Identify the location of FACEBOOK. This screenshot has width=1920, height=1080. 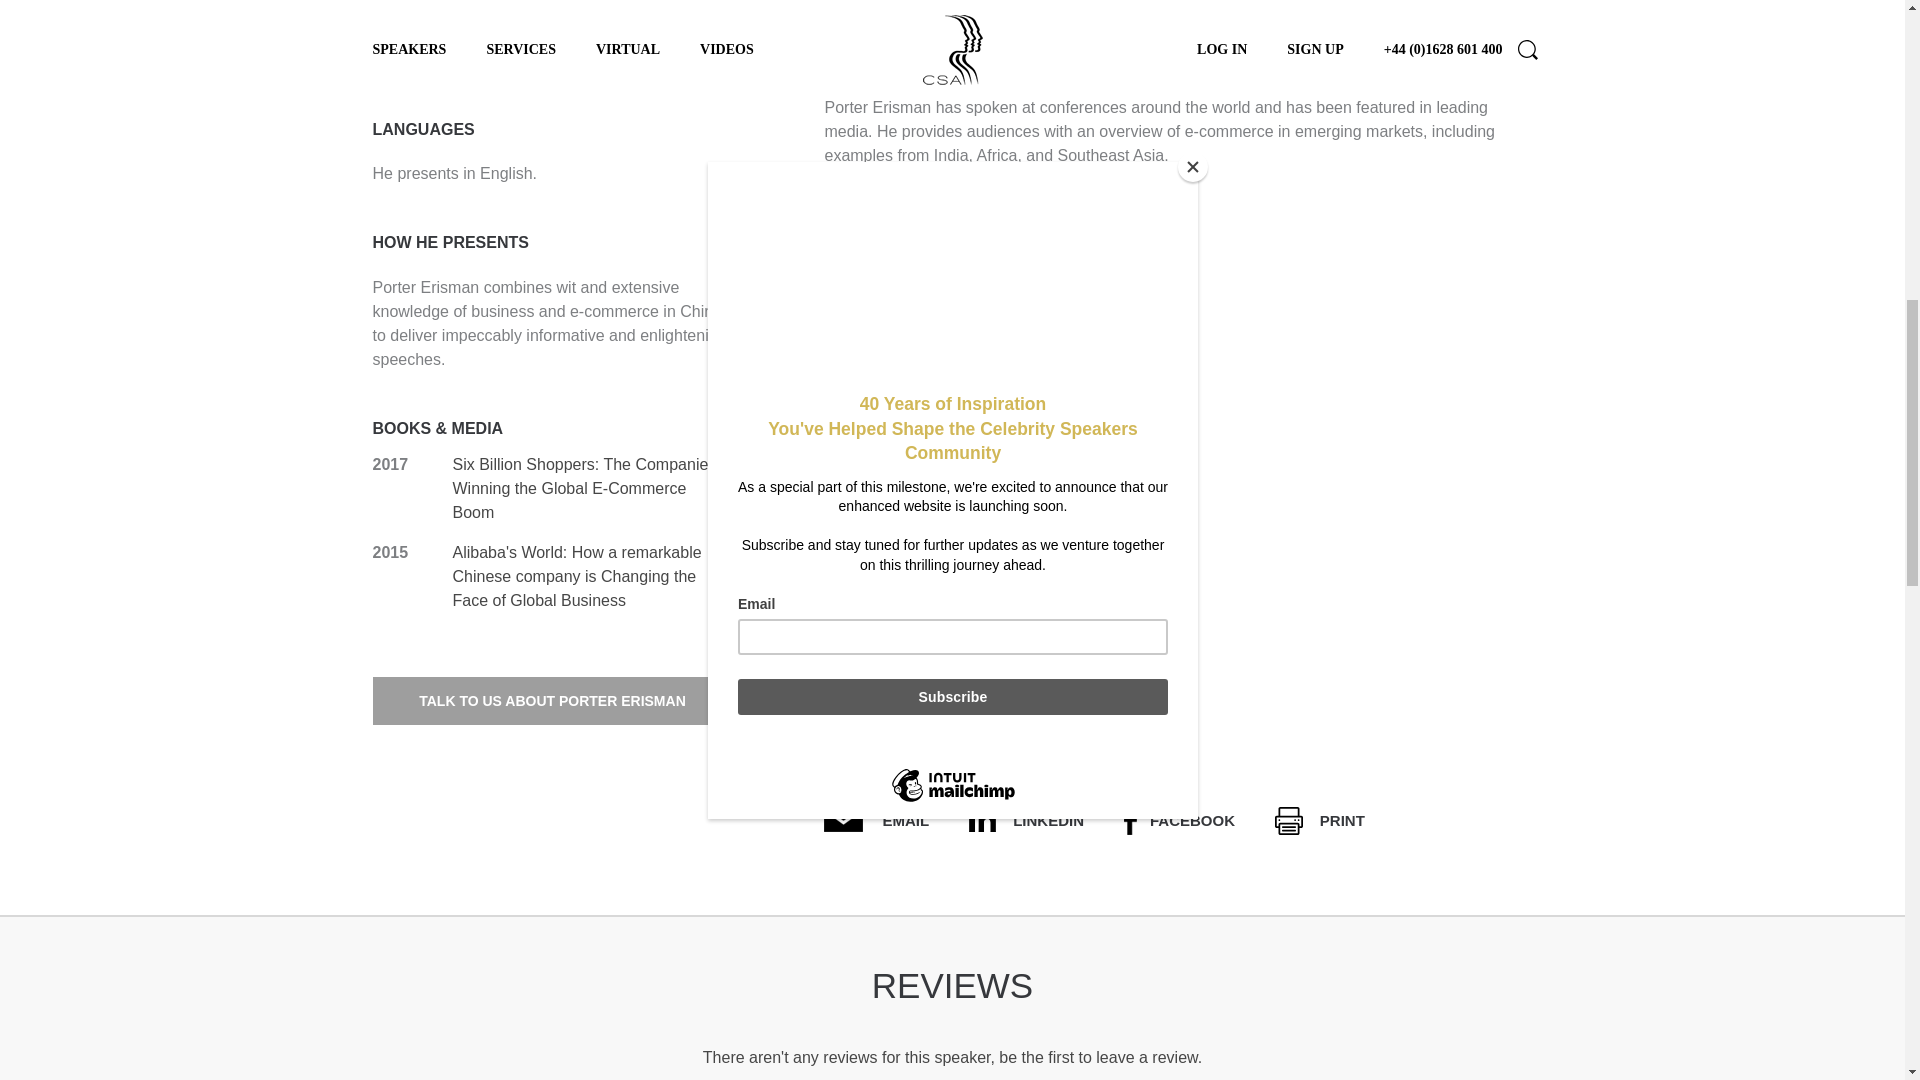
(1178, 820).